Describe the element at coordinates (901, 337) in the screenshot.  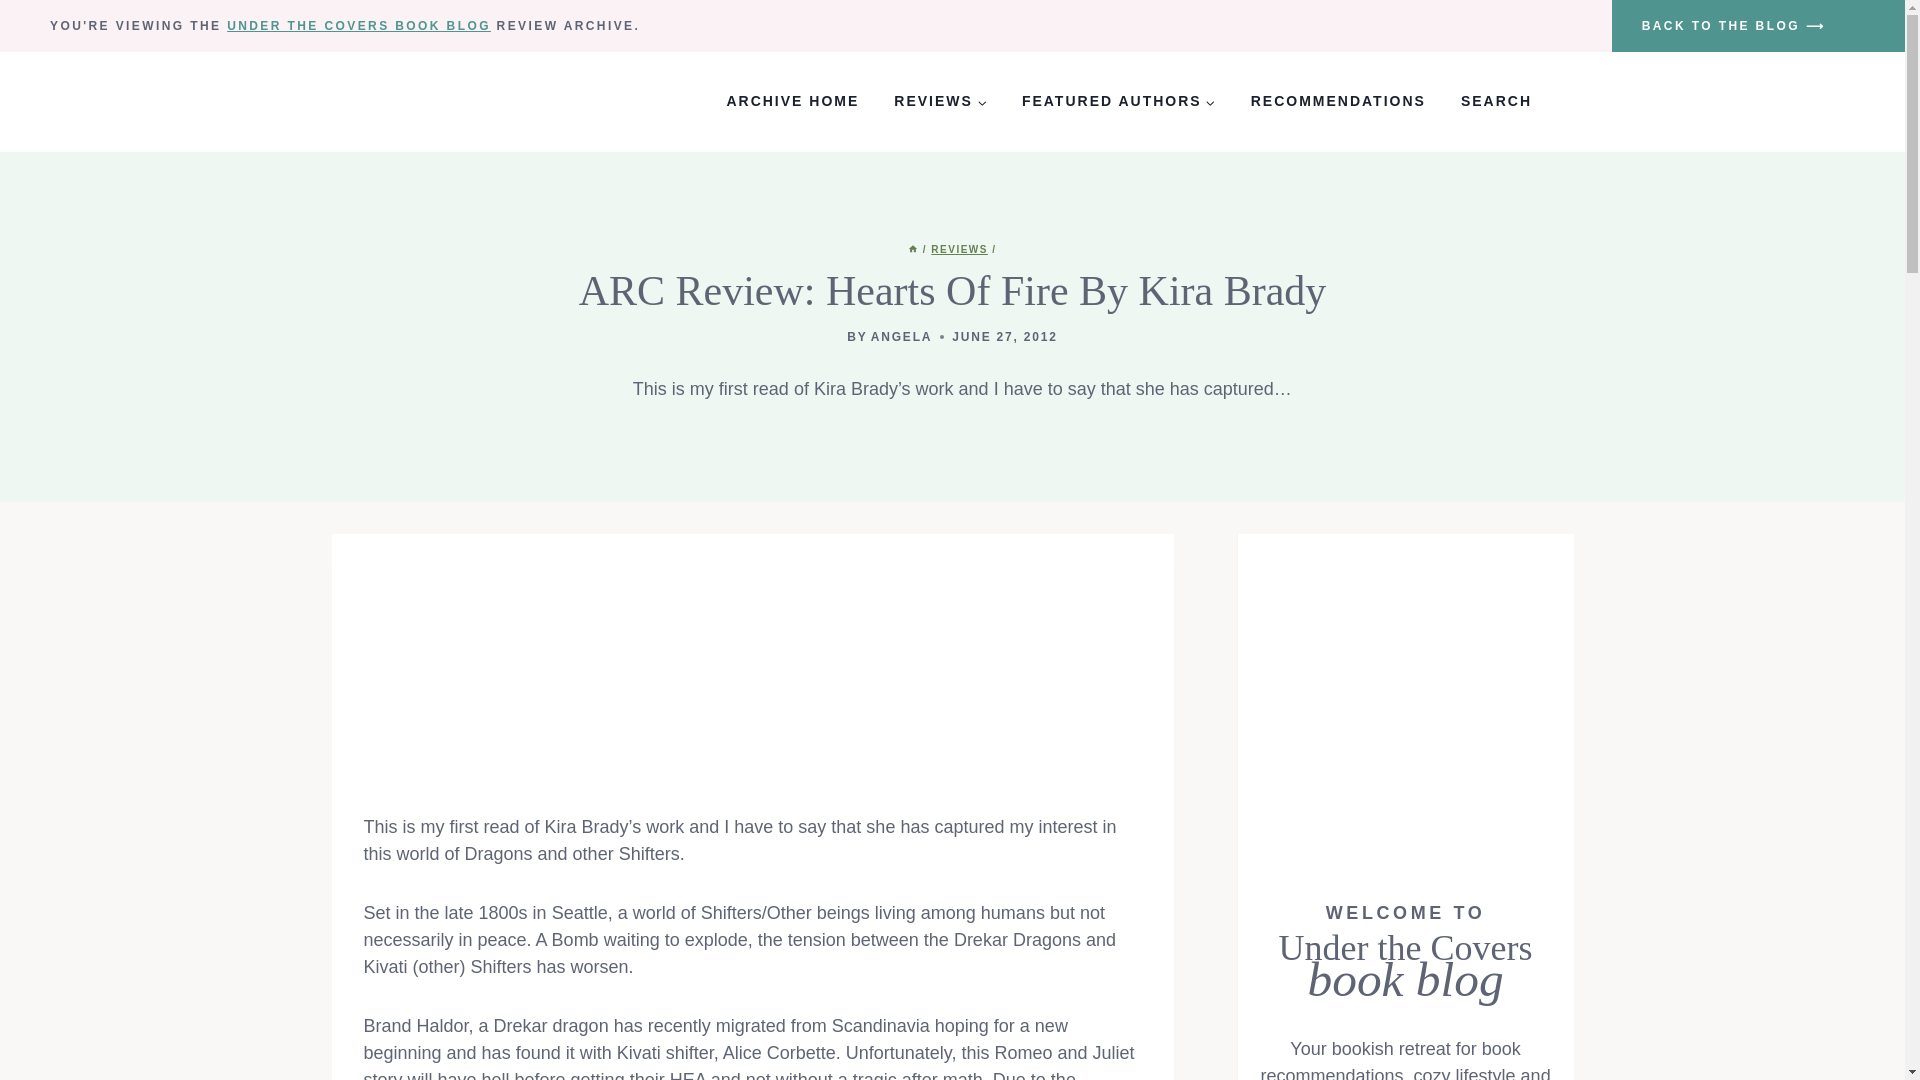
I see `ANGELA` at that location.